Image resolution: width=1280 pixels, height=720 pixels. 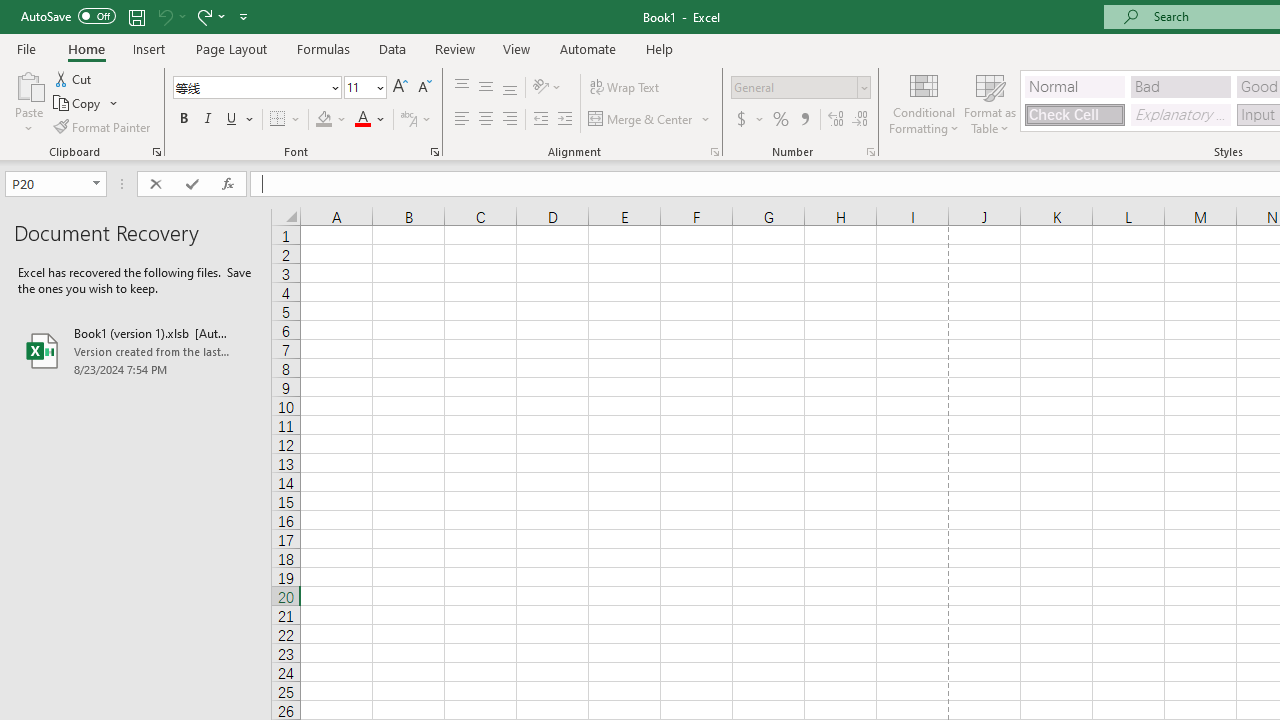 I want to click on Italic, so click(x=208, y=120).